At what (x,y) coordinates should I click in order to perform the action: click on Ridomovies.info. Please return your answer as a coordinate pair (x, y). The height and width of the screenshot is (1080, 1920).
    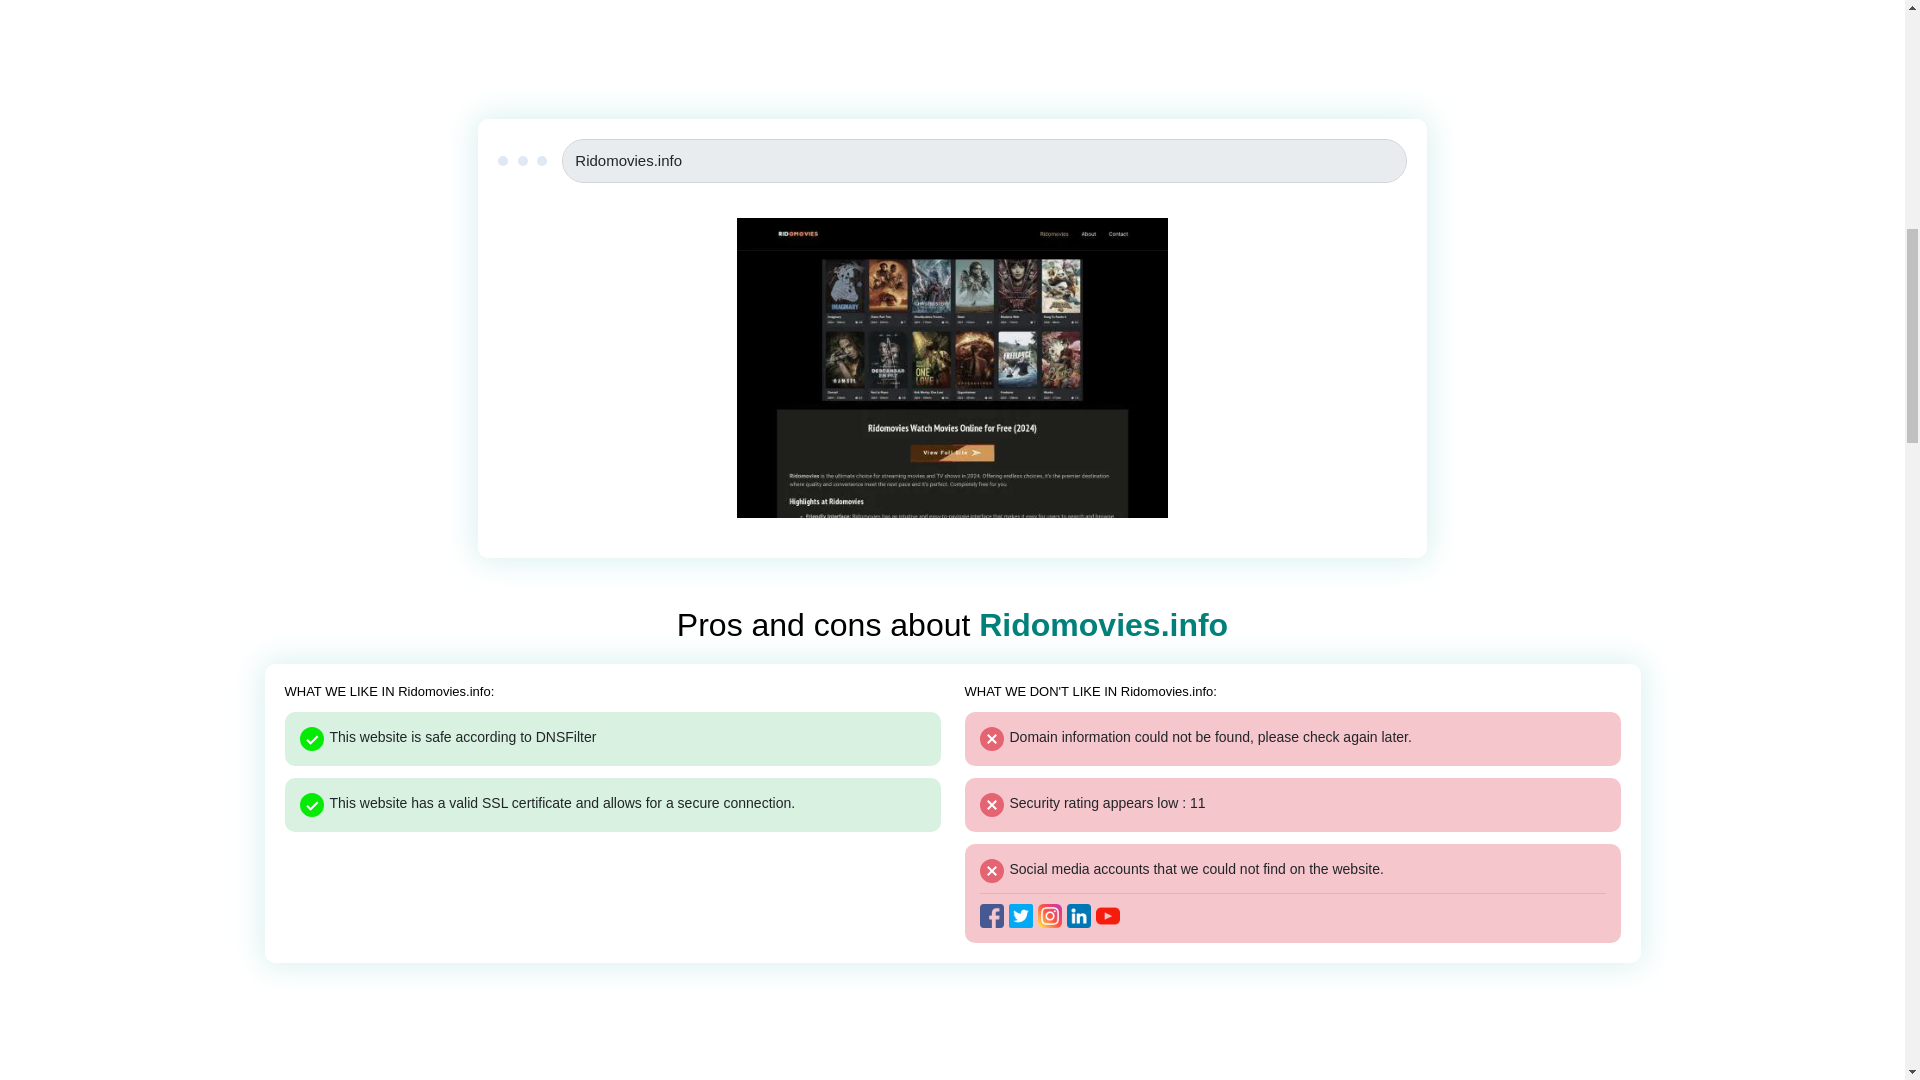
    Looking at the image, I should click on (984, 160).